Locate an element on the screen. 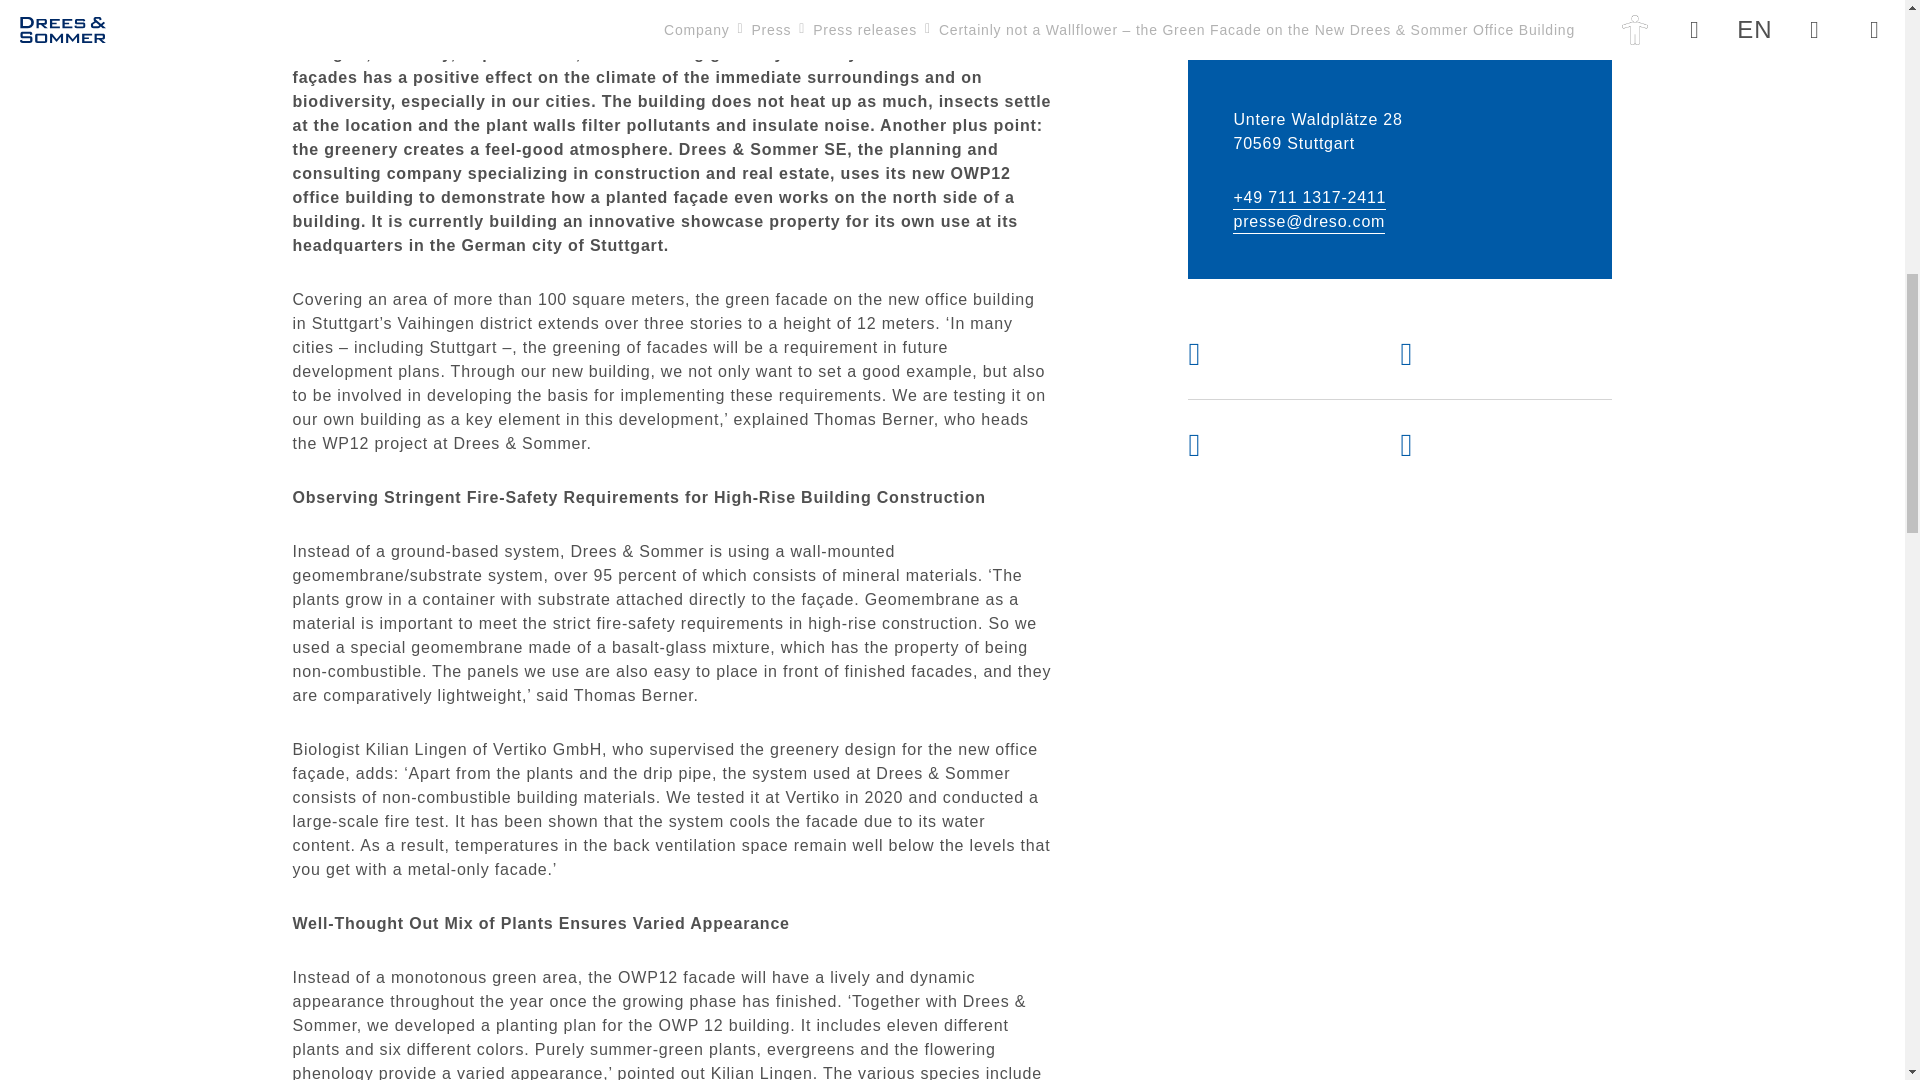 The image size is (1920, 1080). Share on XING is located at coordinates (1268, 444).